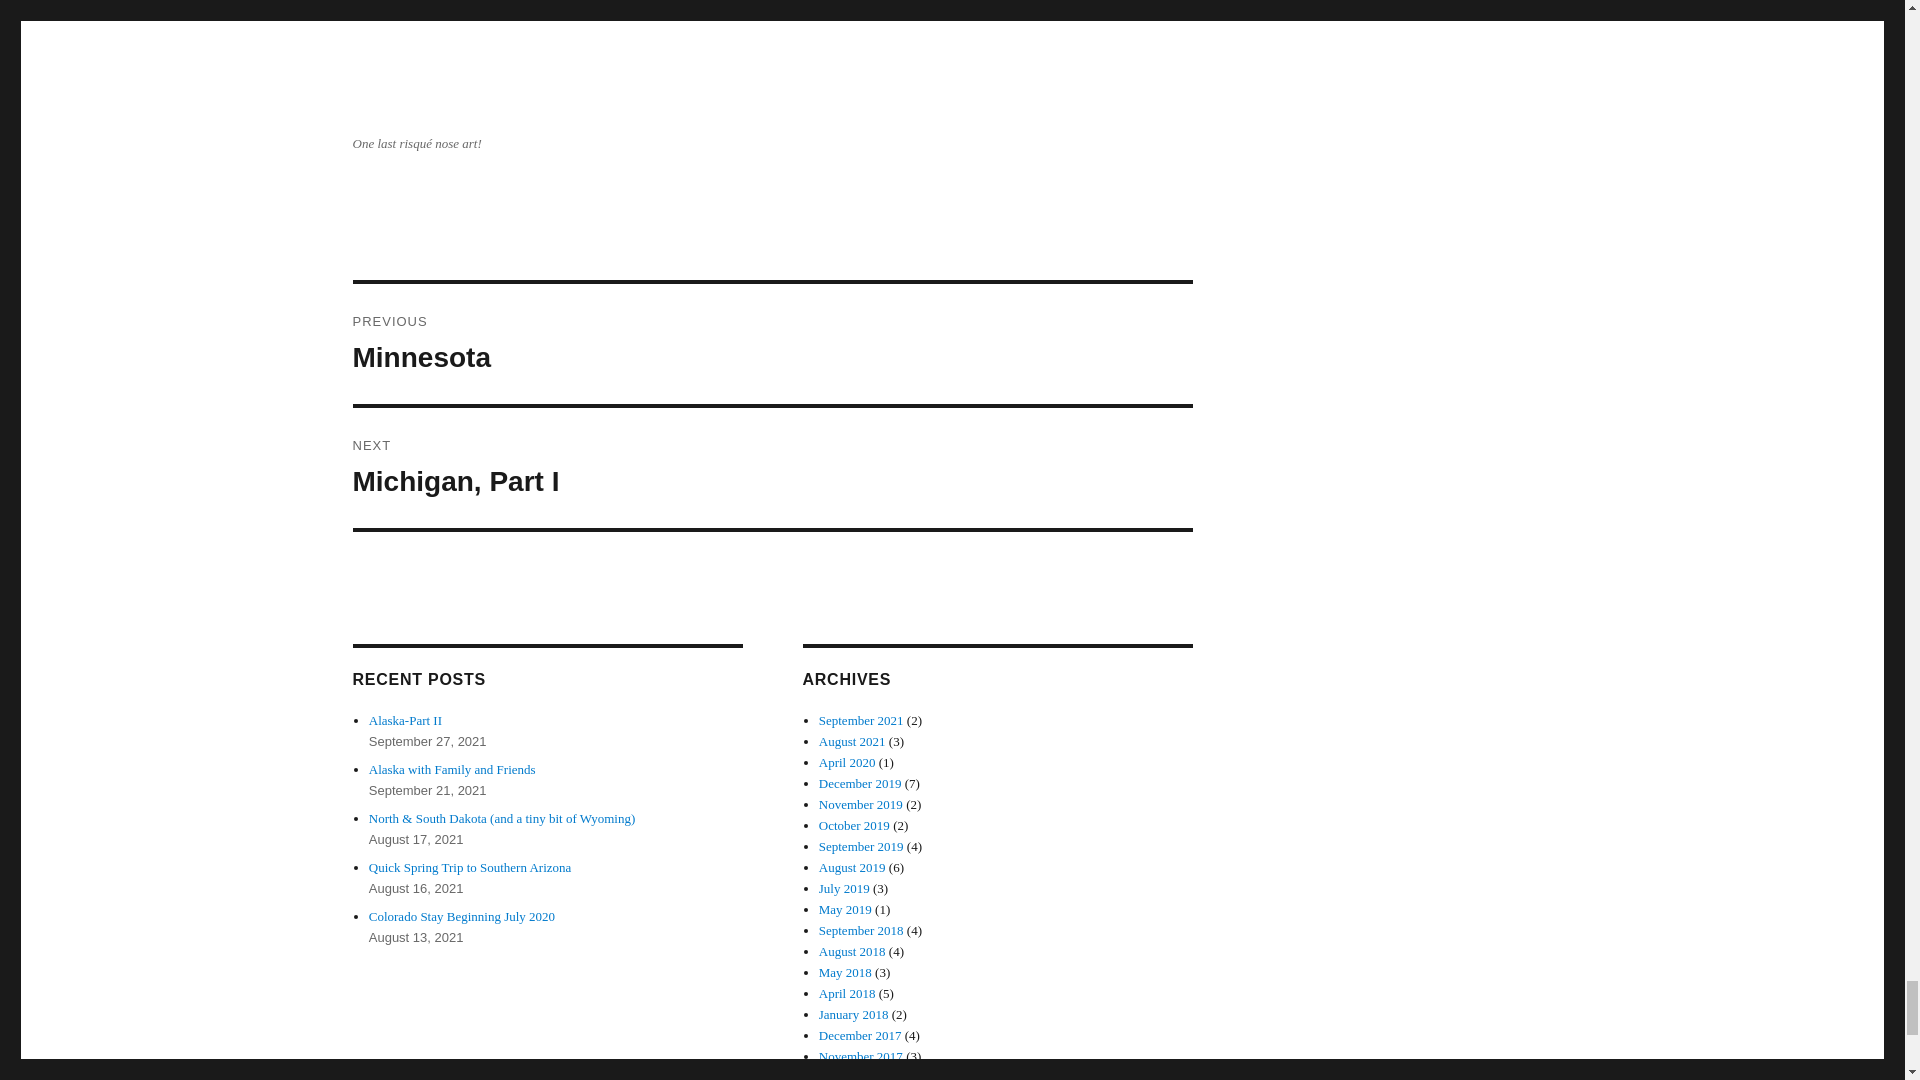 Image resolution: width=1920 pixels, height=1080 pixels. I want to click on December 2017, so click(772, 344).